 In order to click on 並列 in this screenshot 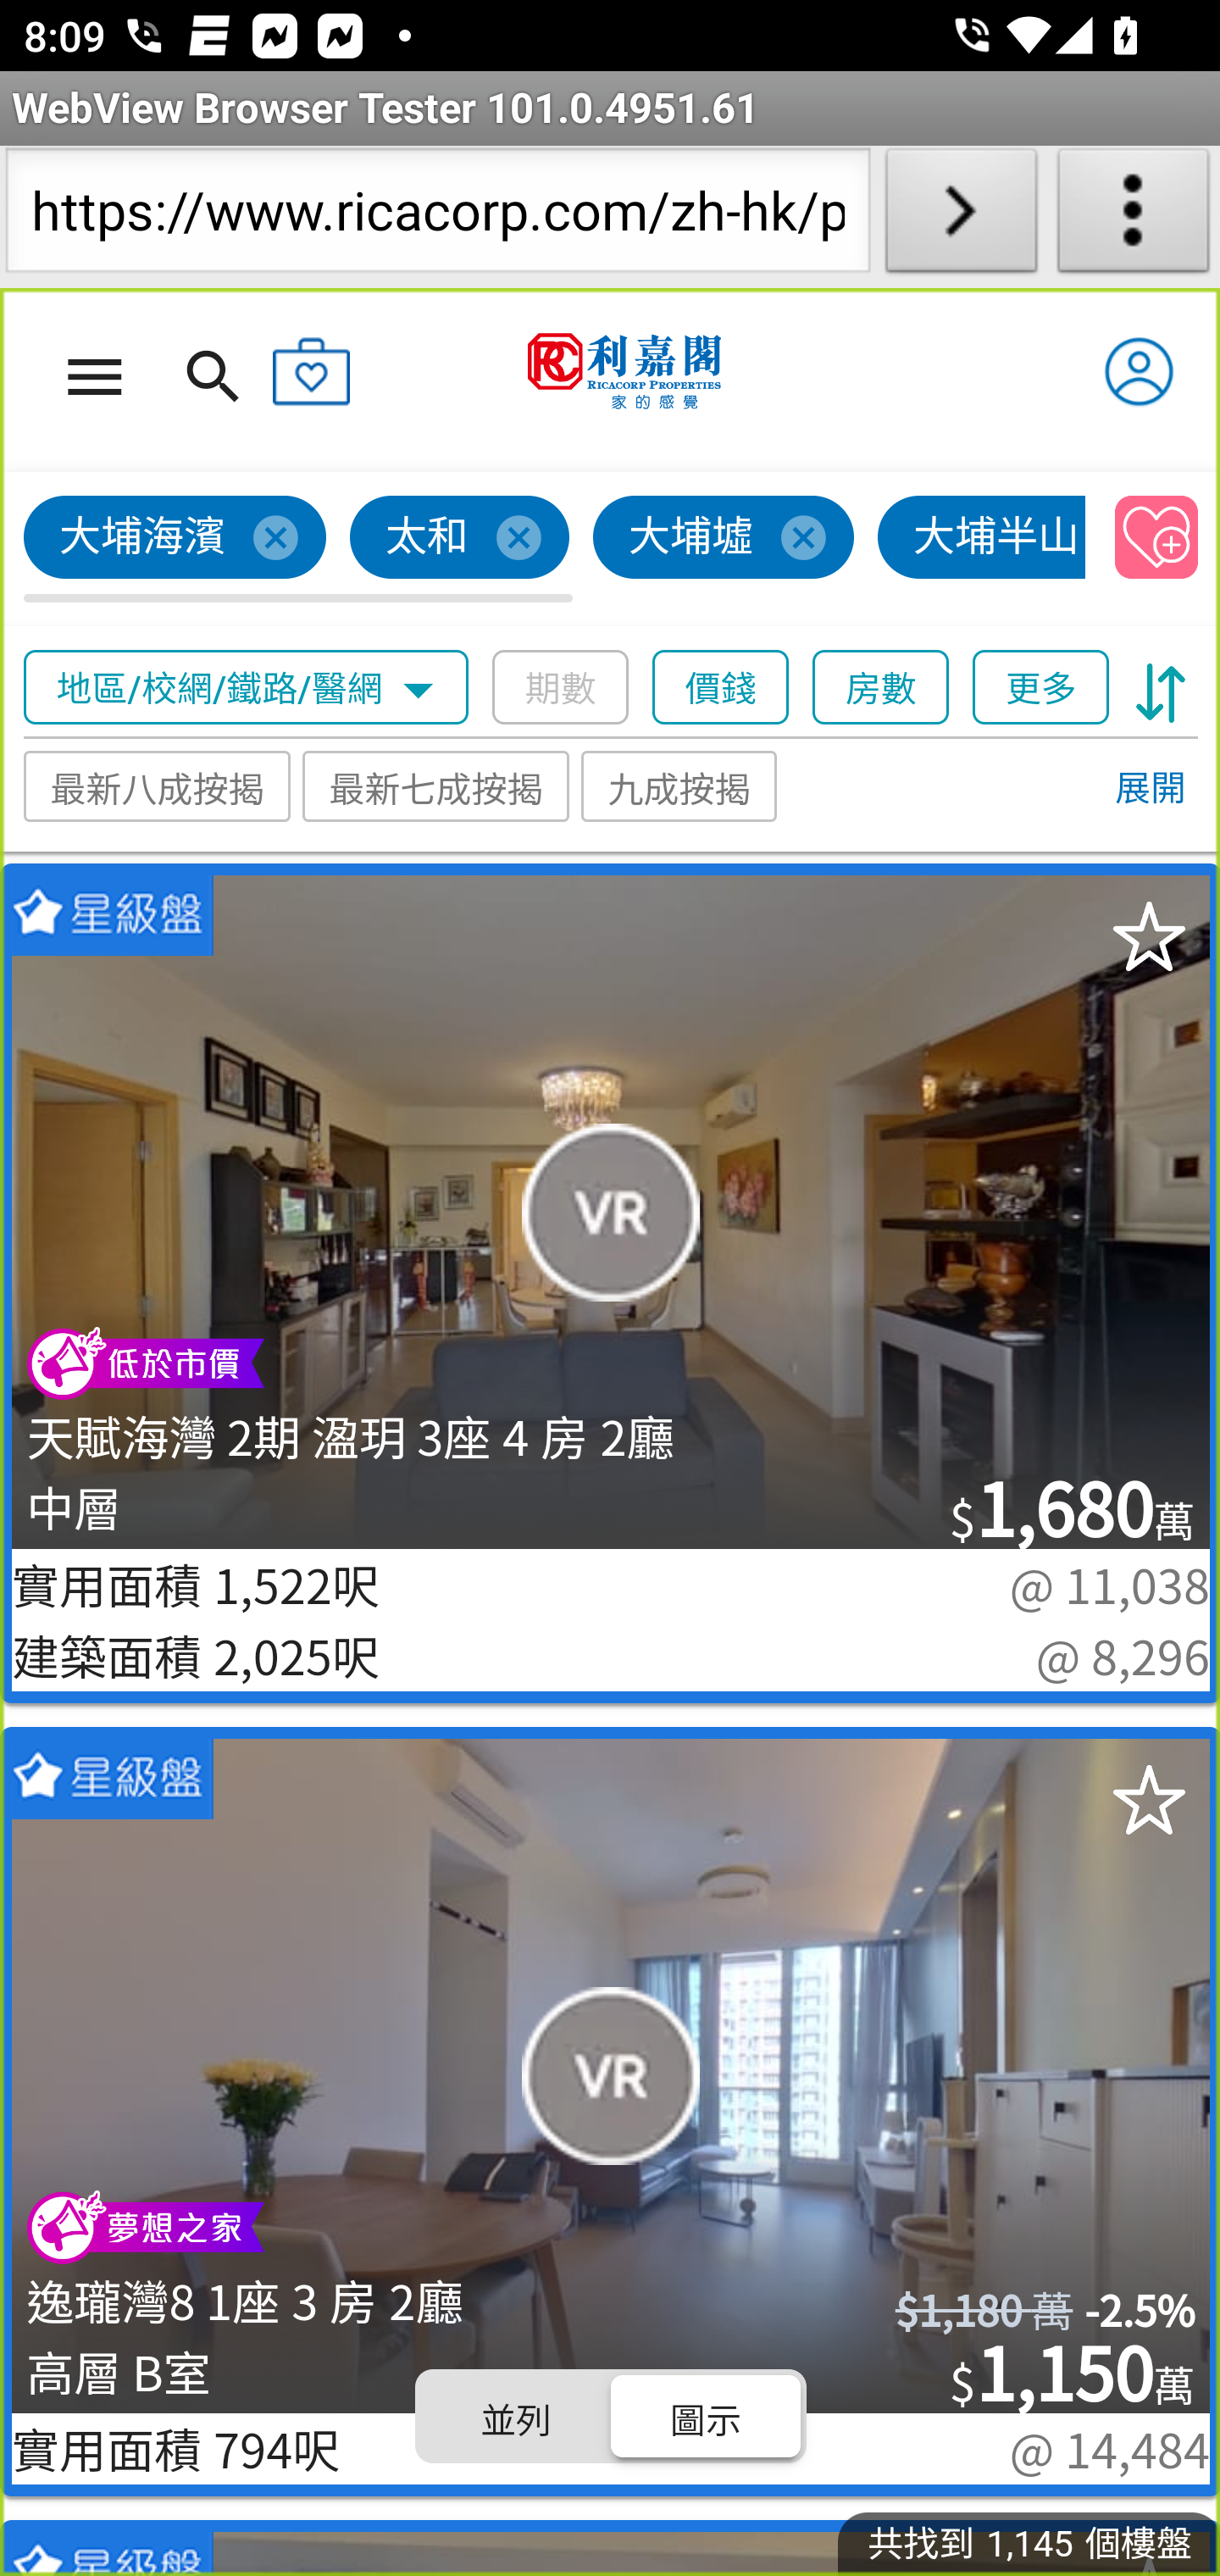, I will do `click(517, 2416)`.